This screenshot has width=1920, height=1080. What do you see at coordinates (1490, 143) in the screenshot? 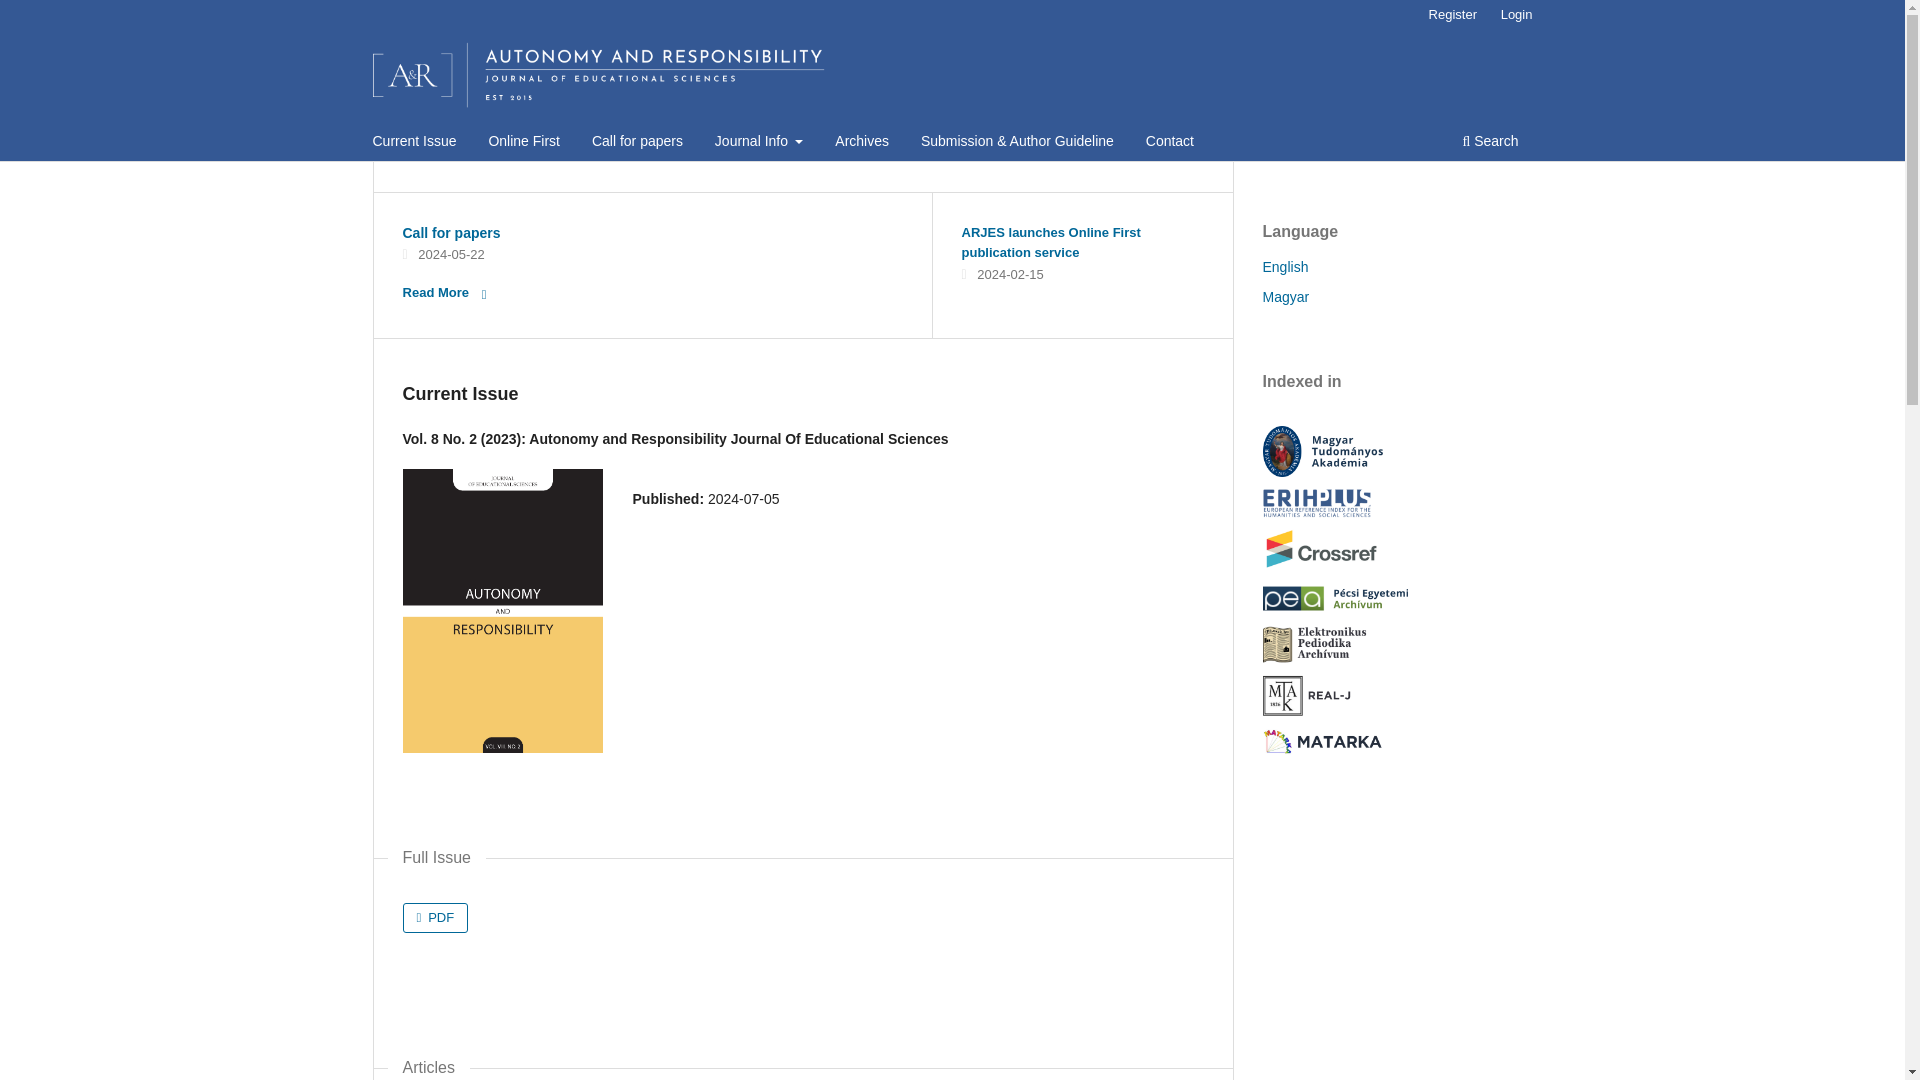
I see `Search` at bounding box center [1490, 143].